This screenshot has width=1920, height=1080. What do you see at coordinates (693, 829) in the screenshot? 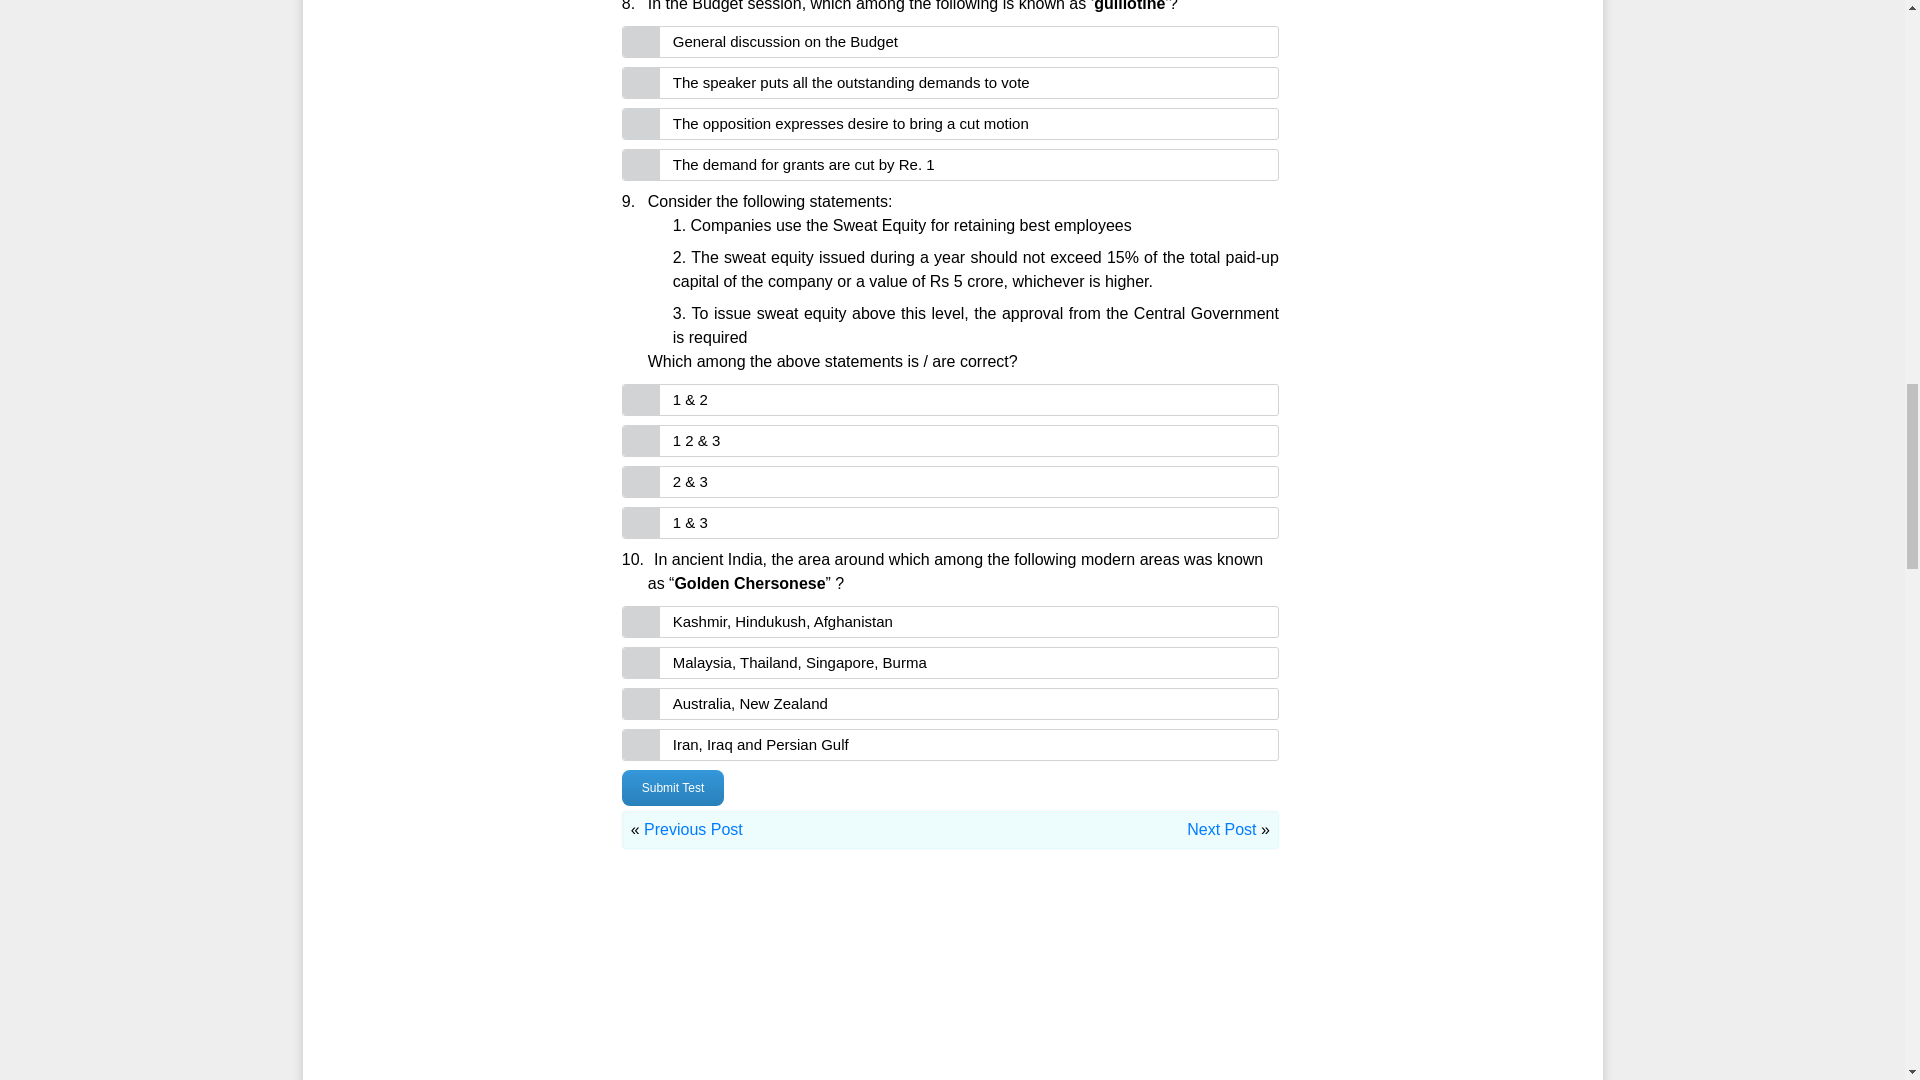
I see `Previous Post` at bounding box center [693, 829].